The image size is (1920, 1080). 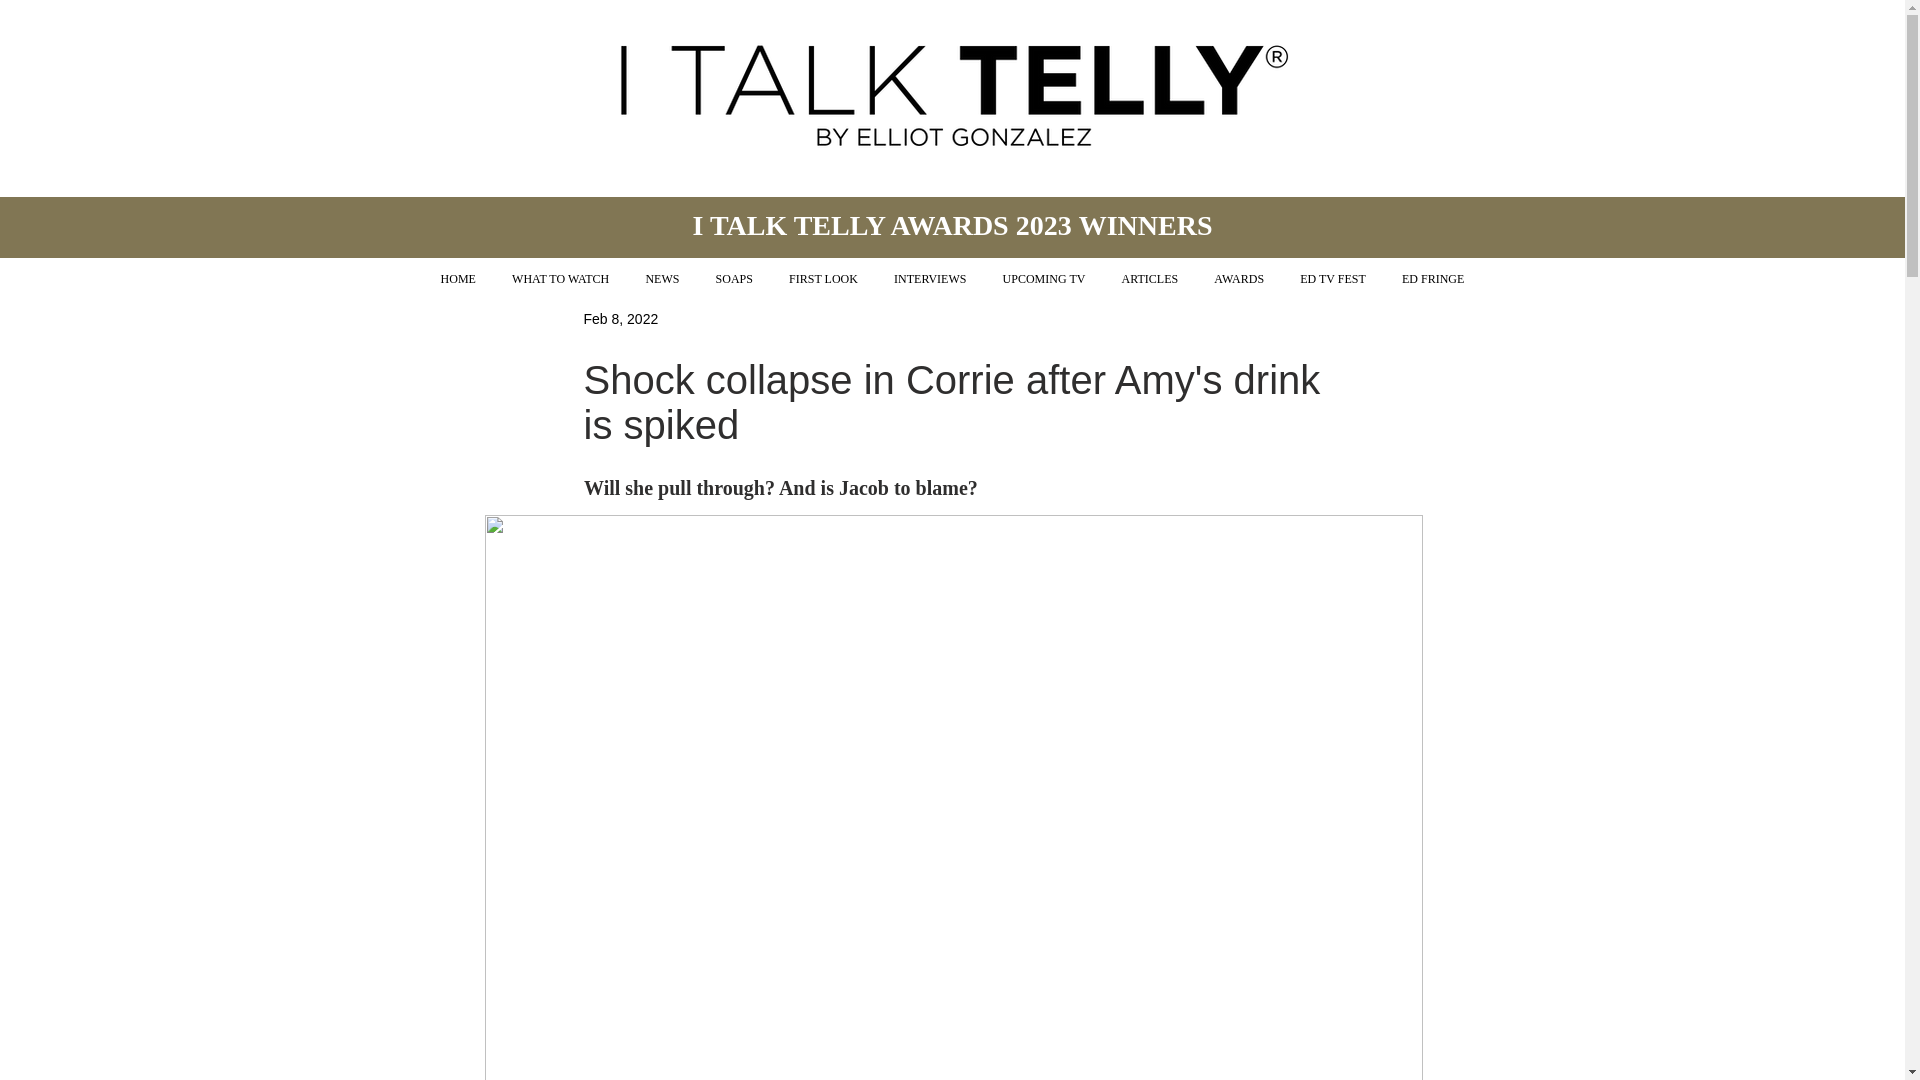 I want to click on WHAT TO WATCH, so click(x=560, y=280).